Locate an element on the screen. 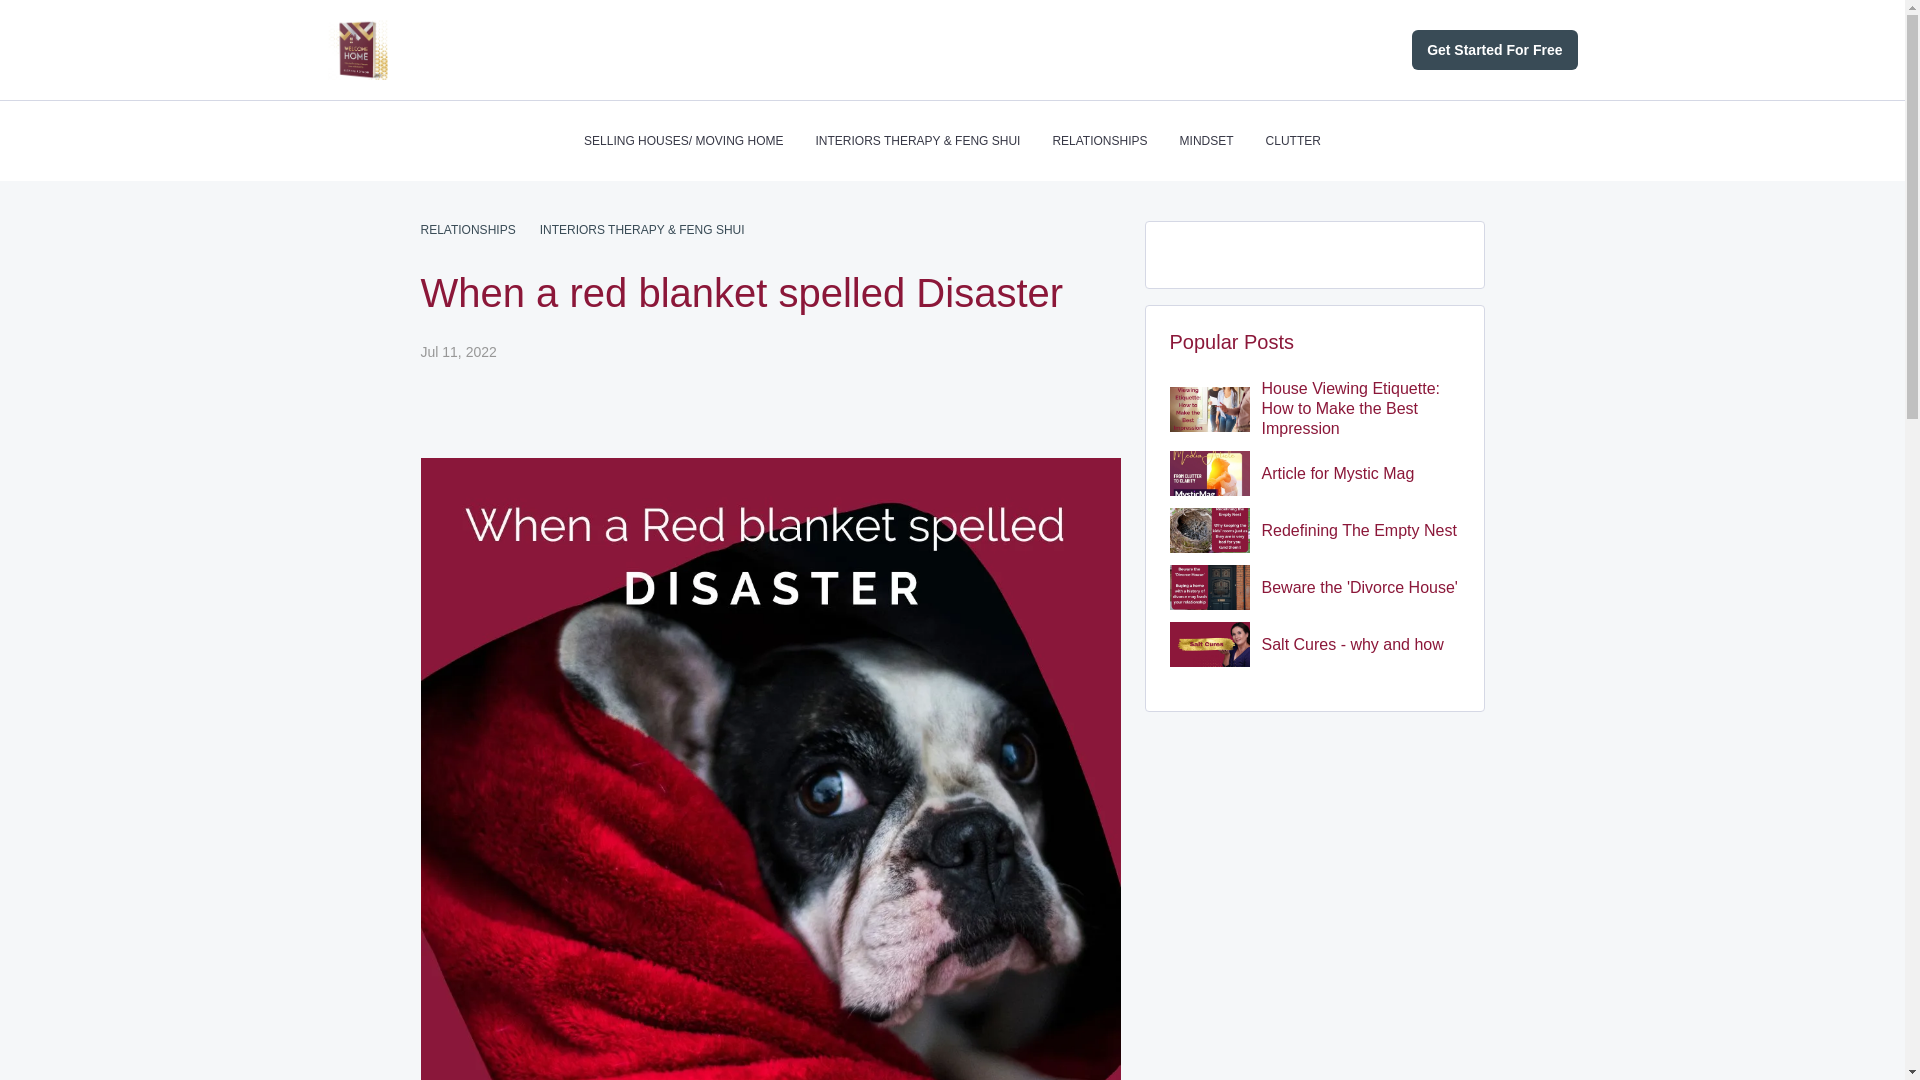  House Viewing Etiquette: How to Make the Best Impression is located at coordinates (1354, 408).